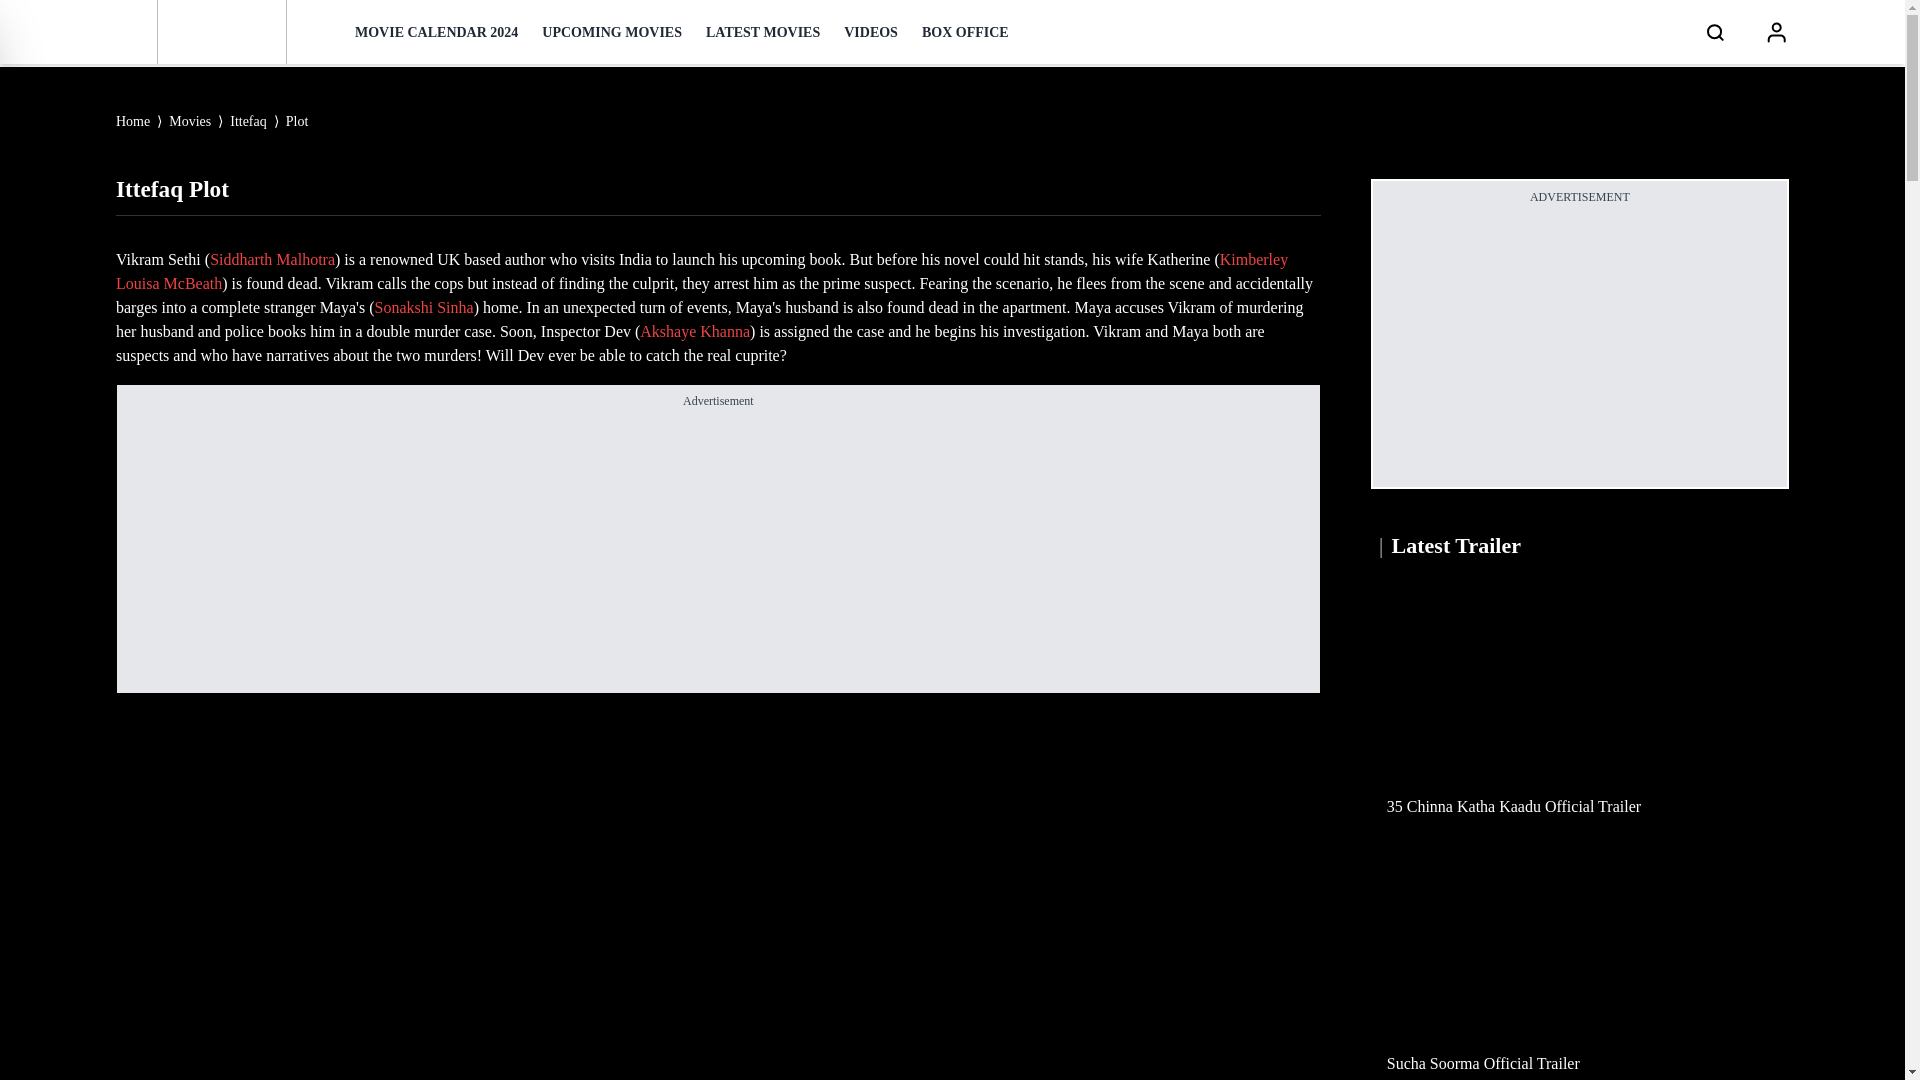  Describe the element at coordinates (611, 32) in the screenshot. I see `UPCOMING MOVIES` at that location.